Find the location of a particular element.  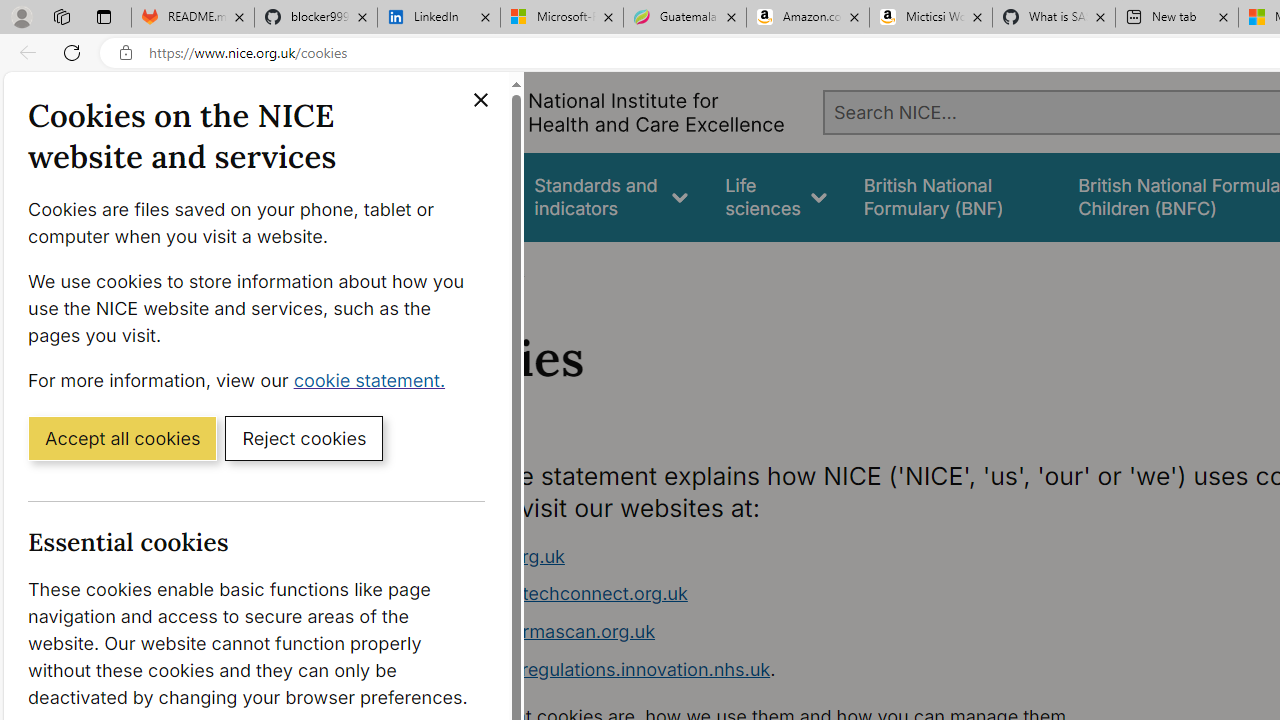

www.nice.org.uk is located at coordinates (492, 556).